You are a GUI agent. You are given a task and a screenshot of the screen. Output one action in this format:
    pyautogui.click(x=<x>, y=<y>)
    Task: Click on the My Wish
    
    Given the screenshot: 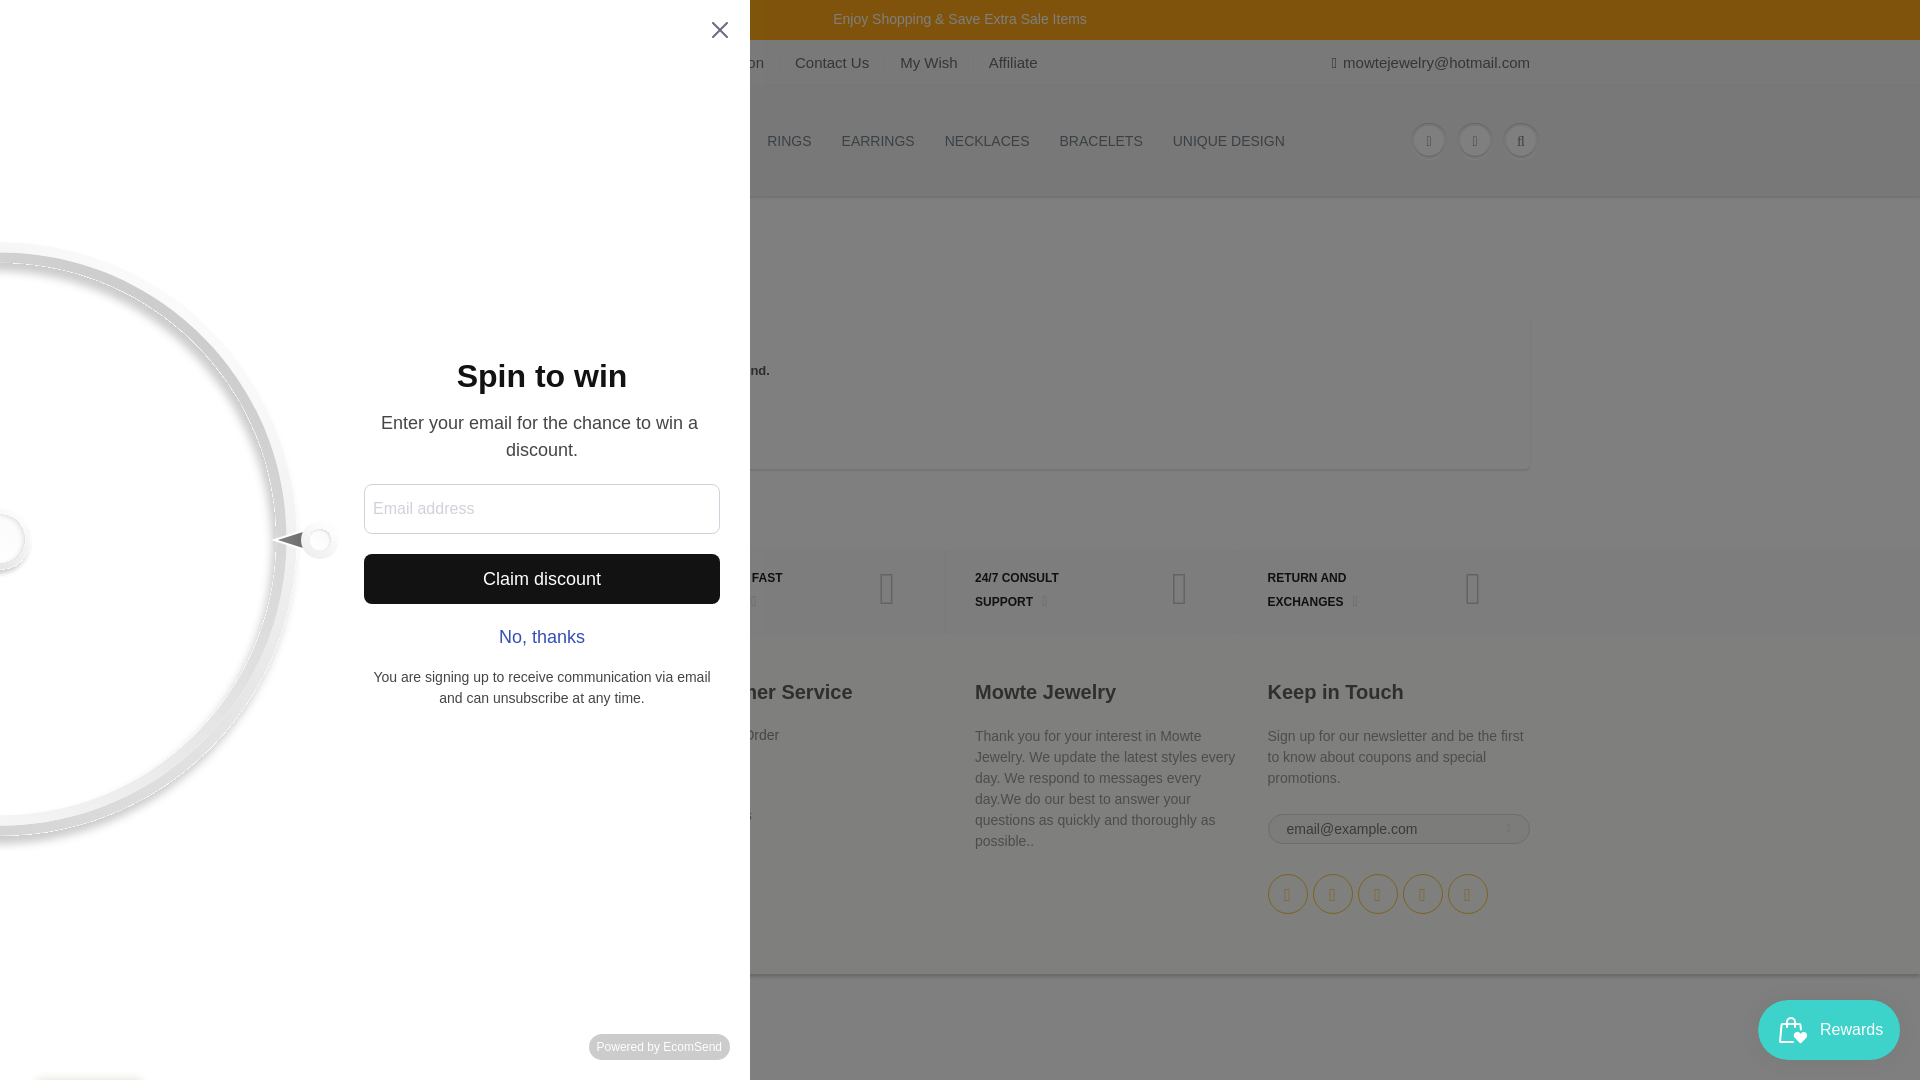 What is the action you would take?
    pyautogui.click(x=929, y=62)
    